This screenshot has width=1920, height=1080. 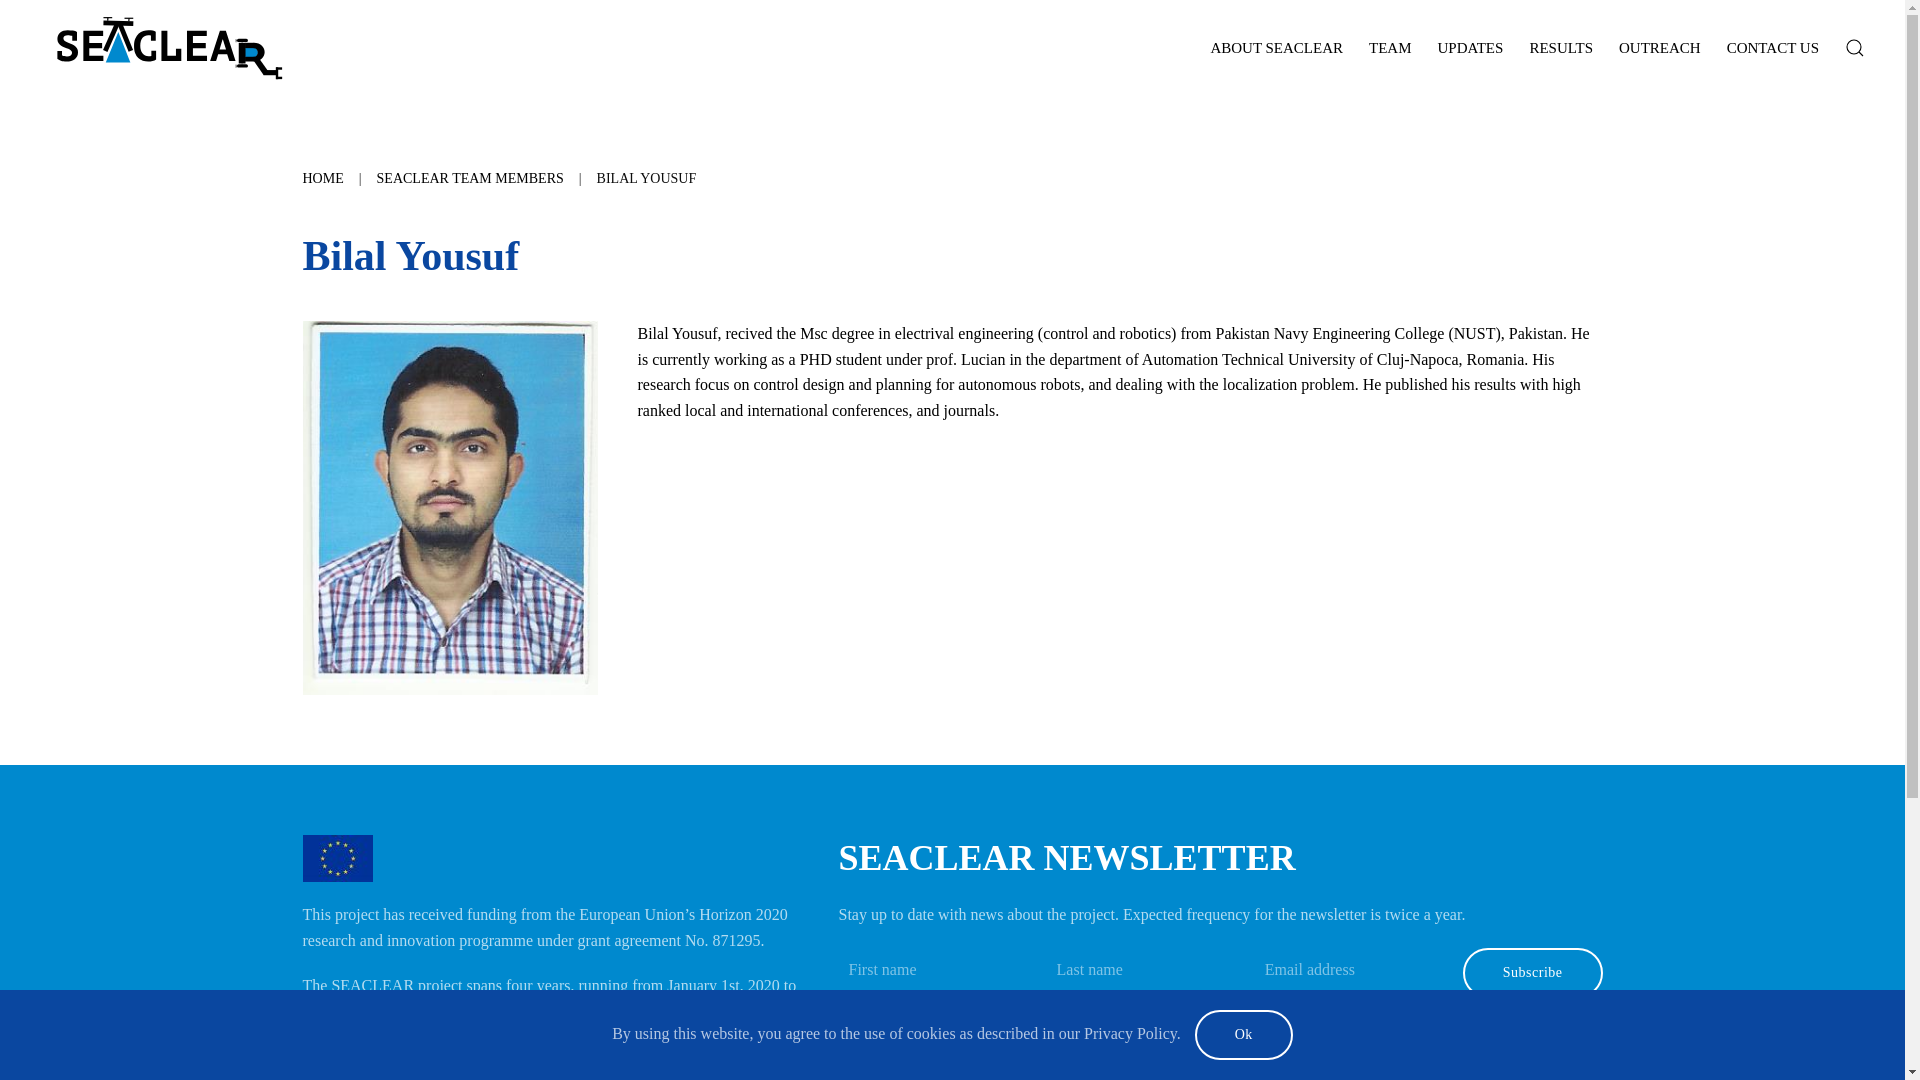 What do you see at coordinates (1276, 48) in the screenshot?
I see `ABOUT SEACLEAR` at bounding box center [1276, 48].